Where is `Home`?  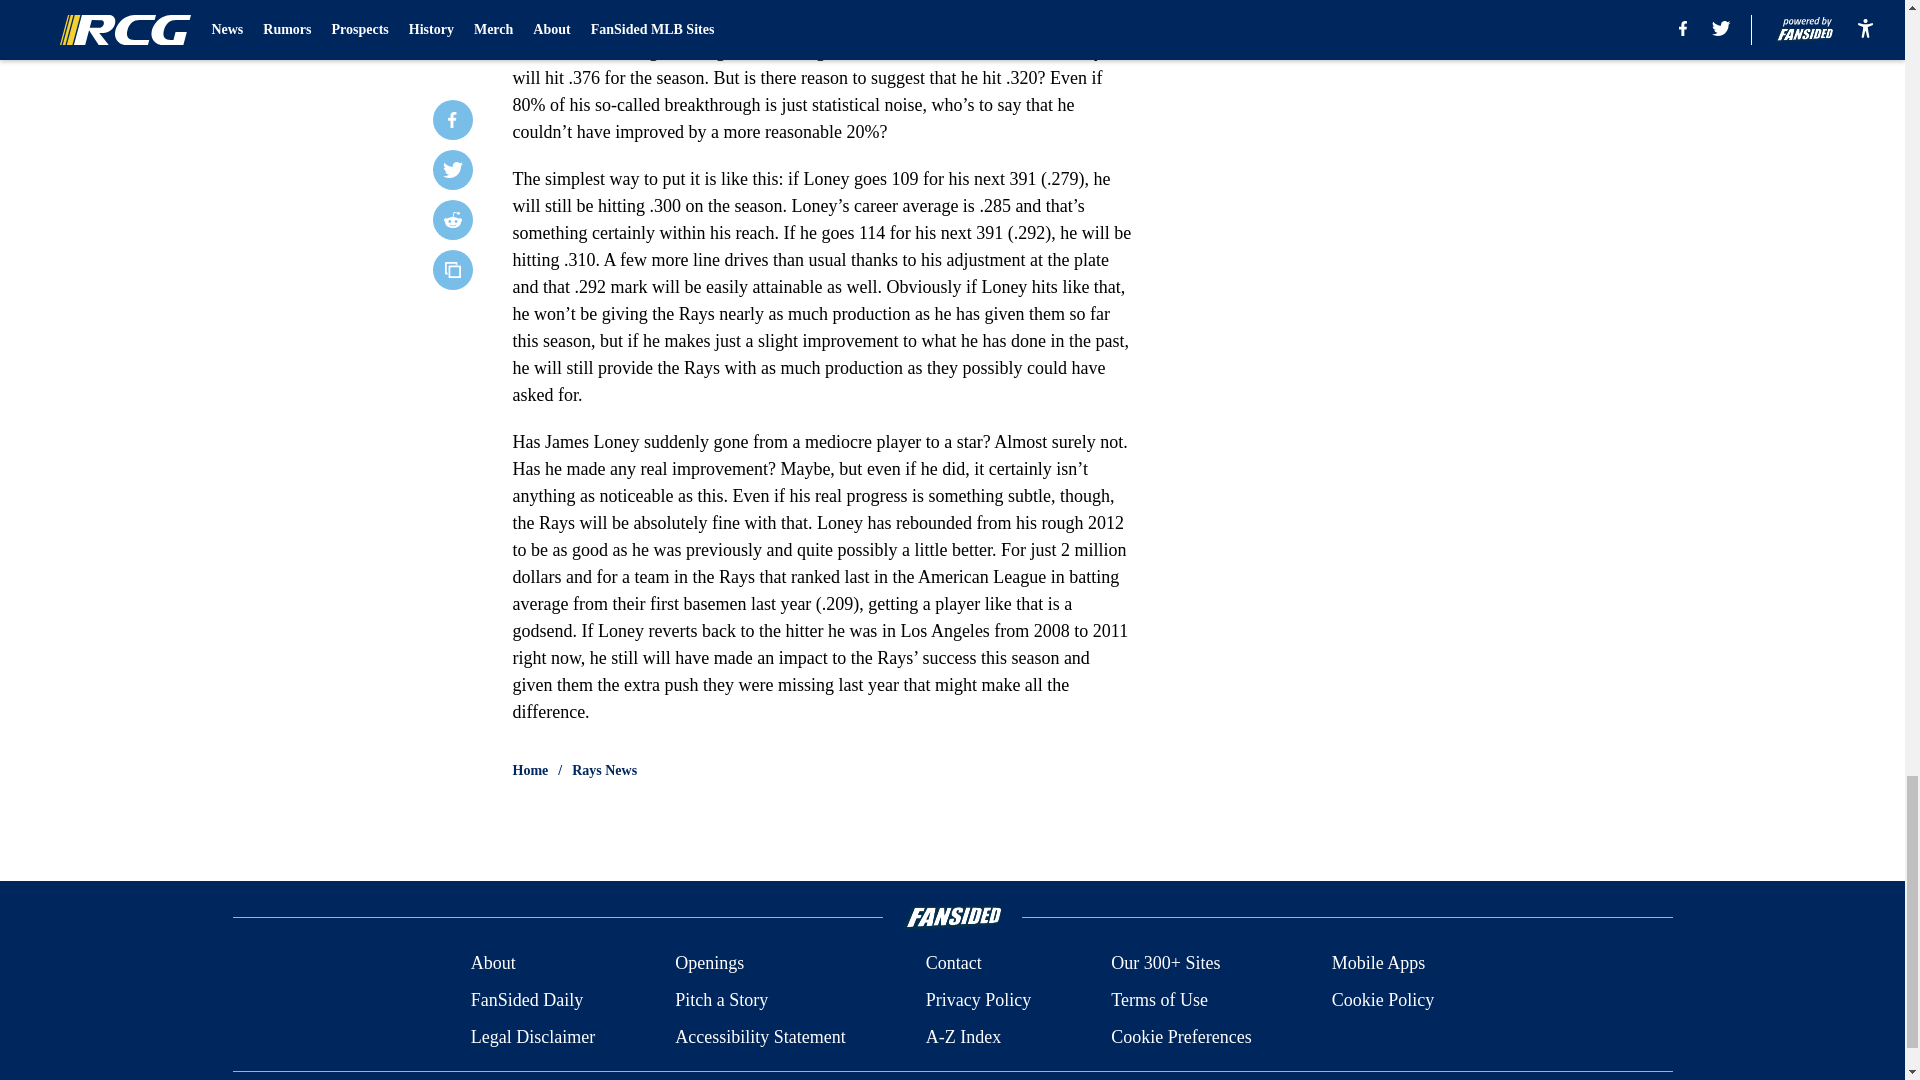
Home is located at coordinates (530, 770).